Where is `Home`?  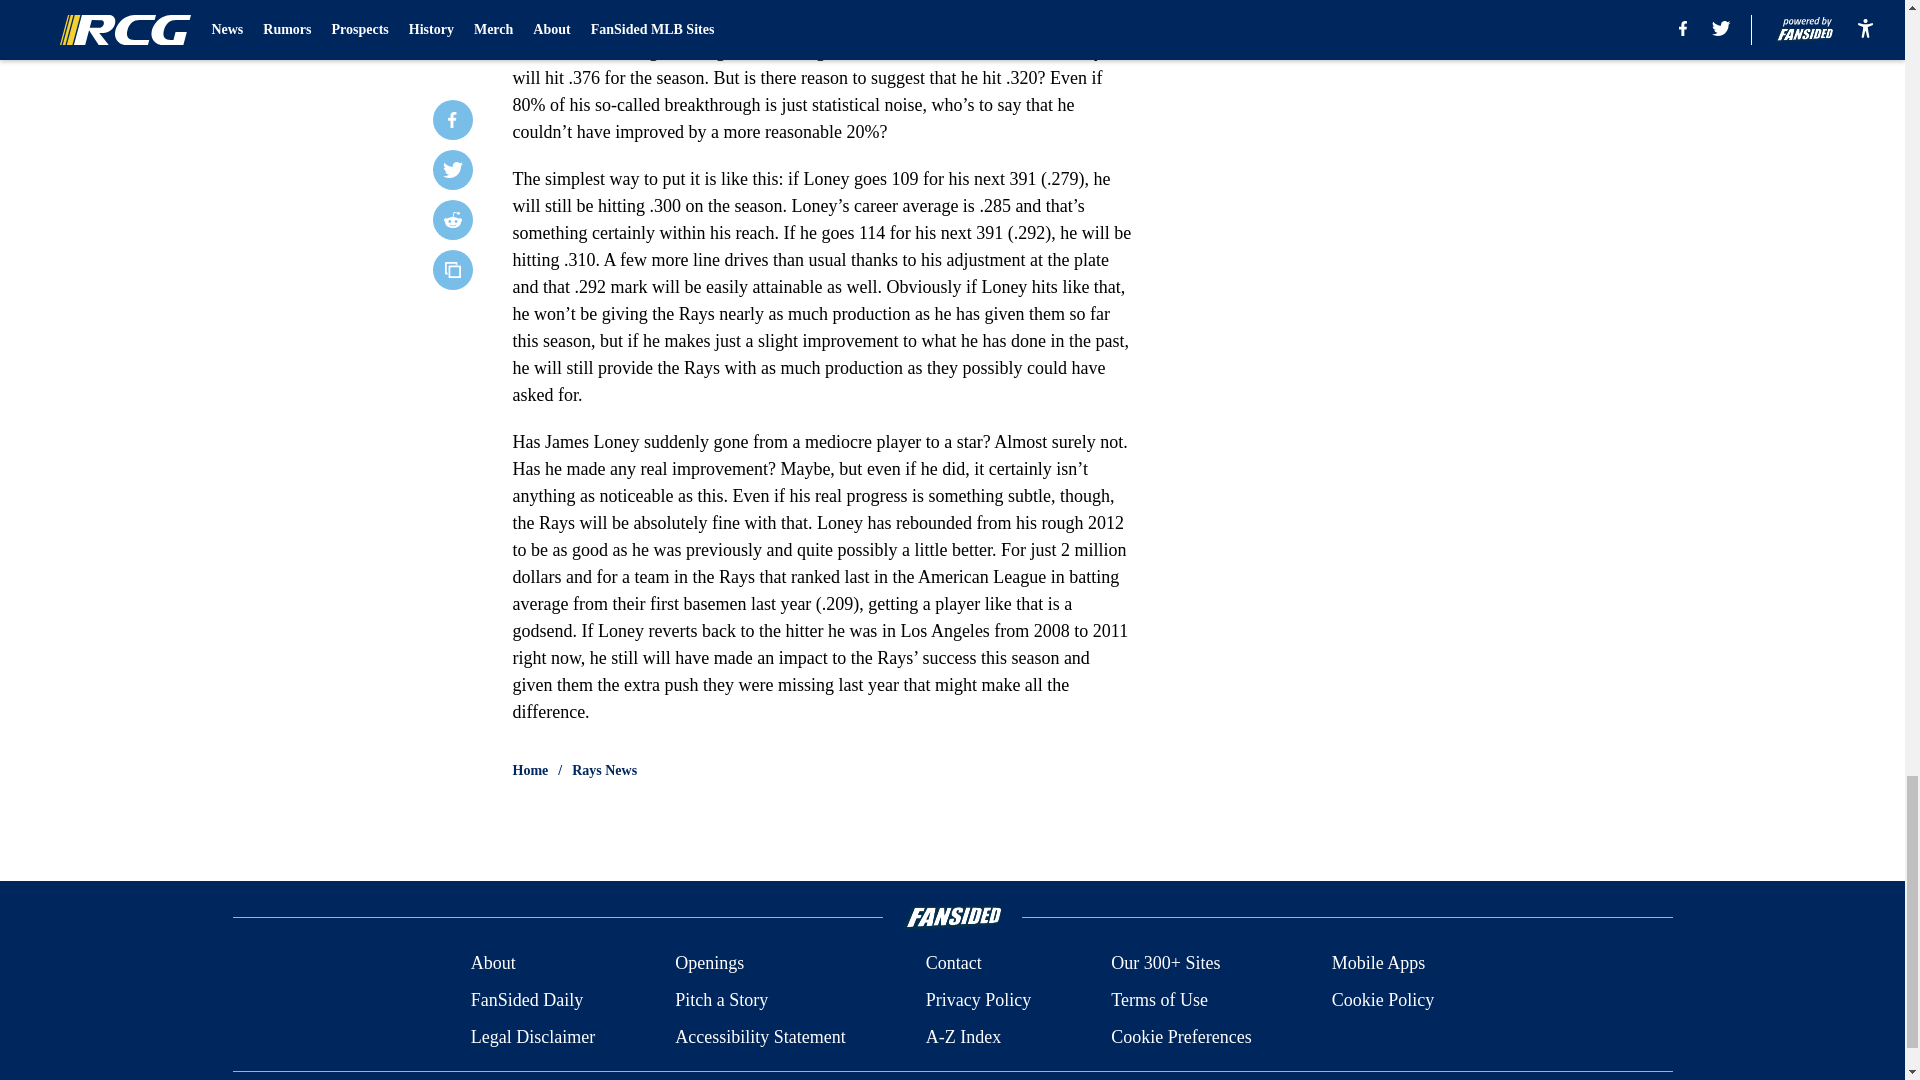
Home is located at coordinates (530, 770).